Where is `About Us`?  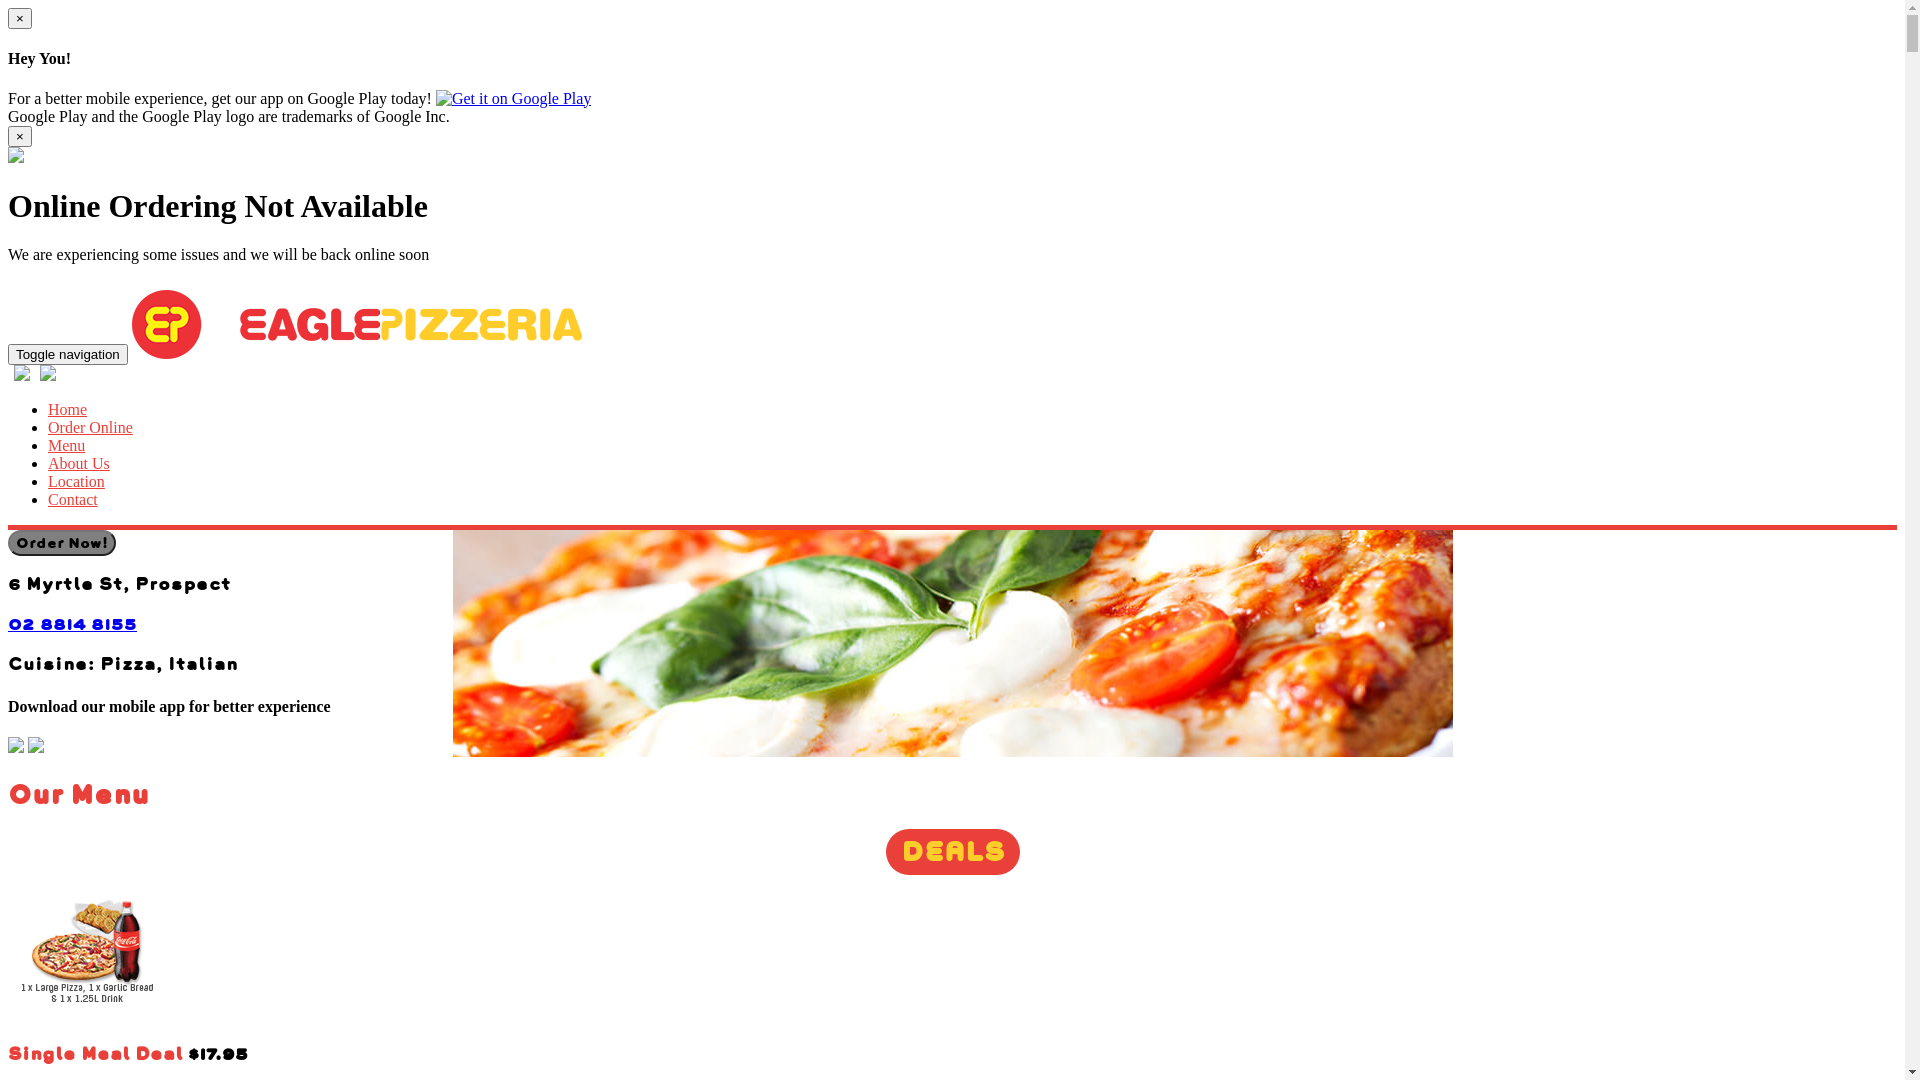 About Us is located at coordinates (79, 464).